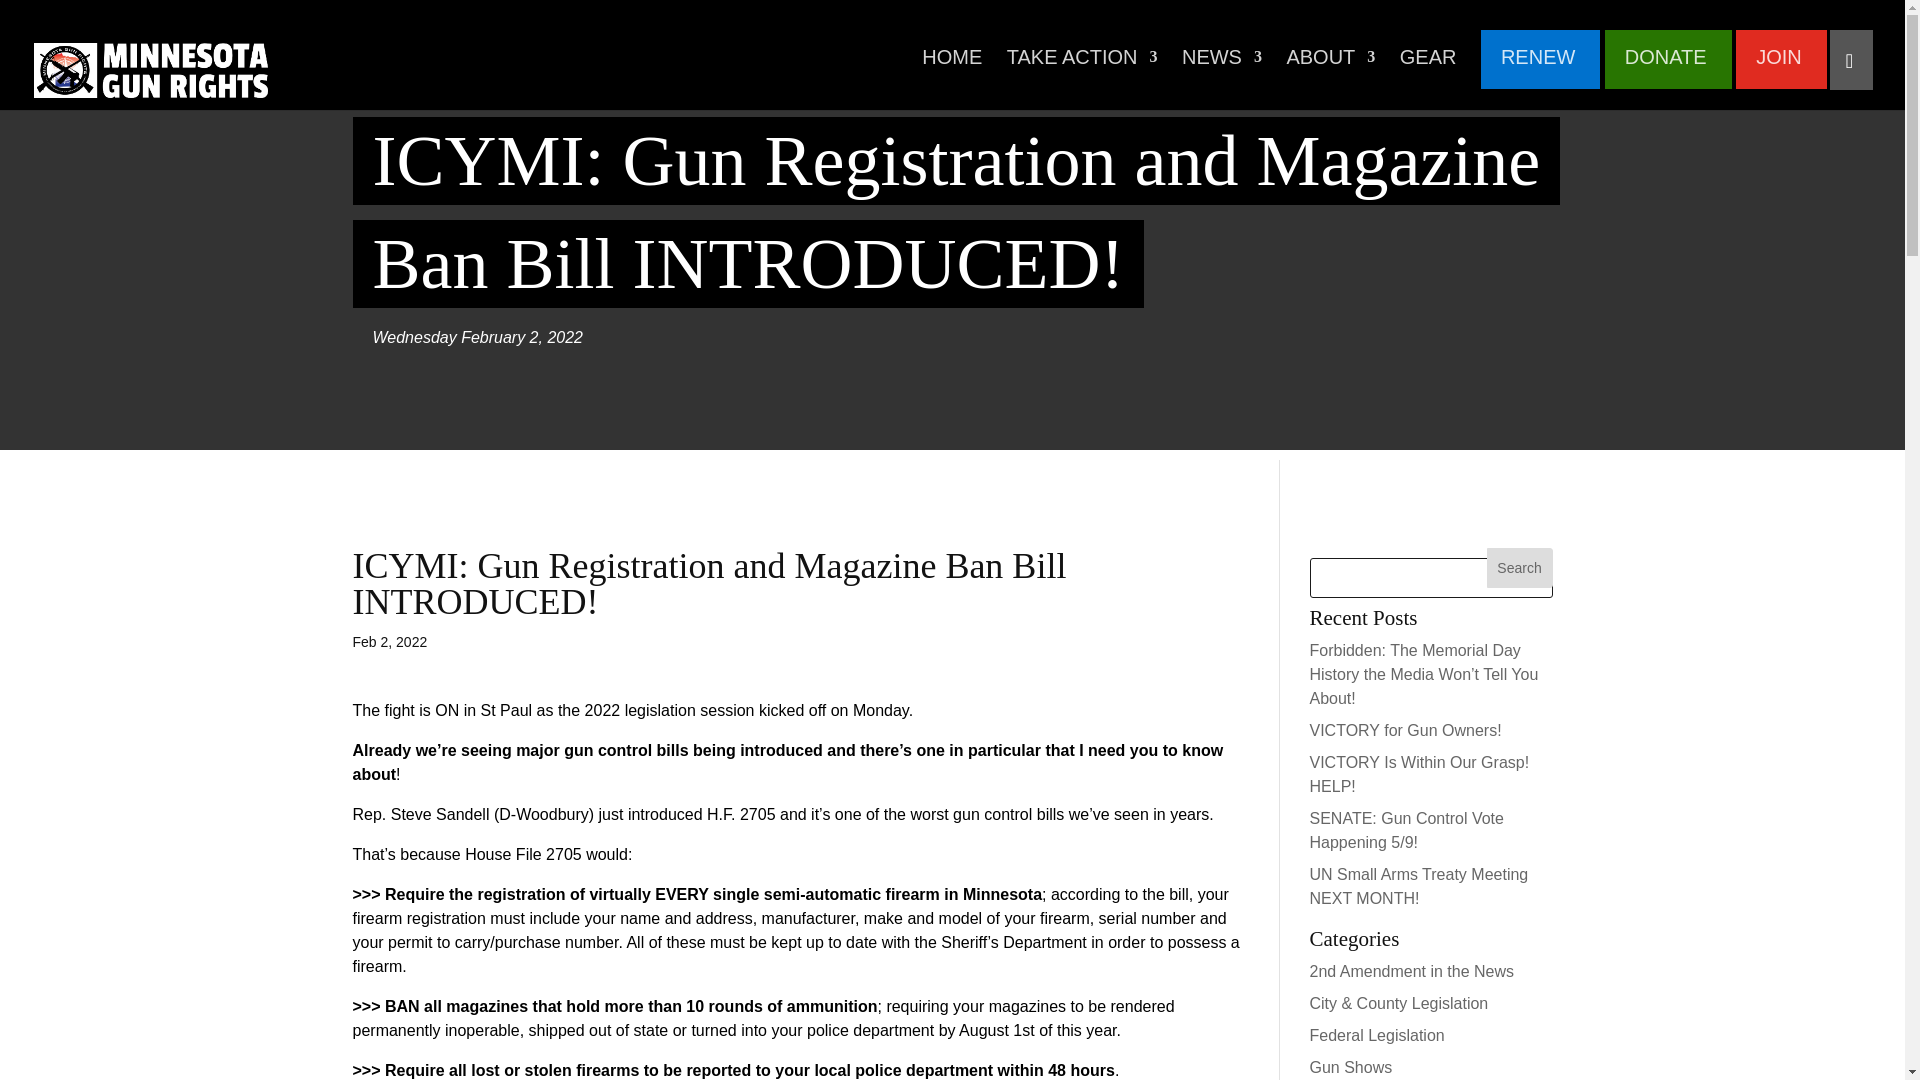 This screenshot has height=1080, width=1920. Describe the element at coordinates (1222, 68) in the screenshot. I see `NEWS` at that location.